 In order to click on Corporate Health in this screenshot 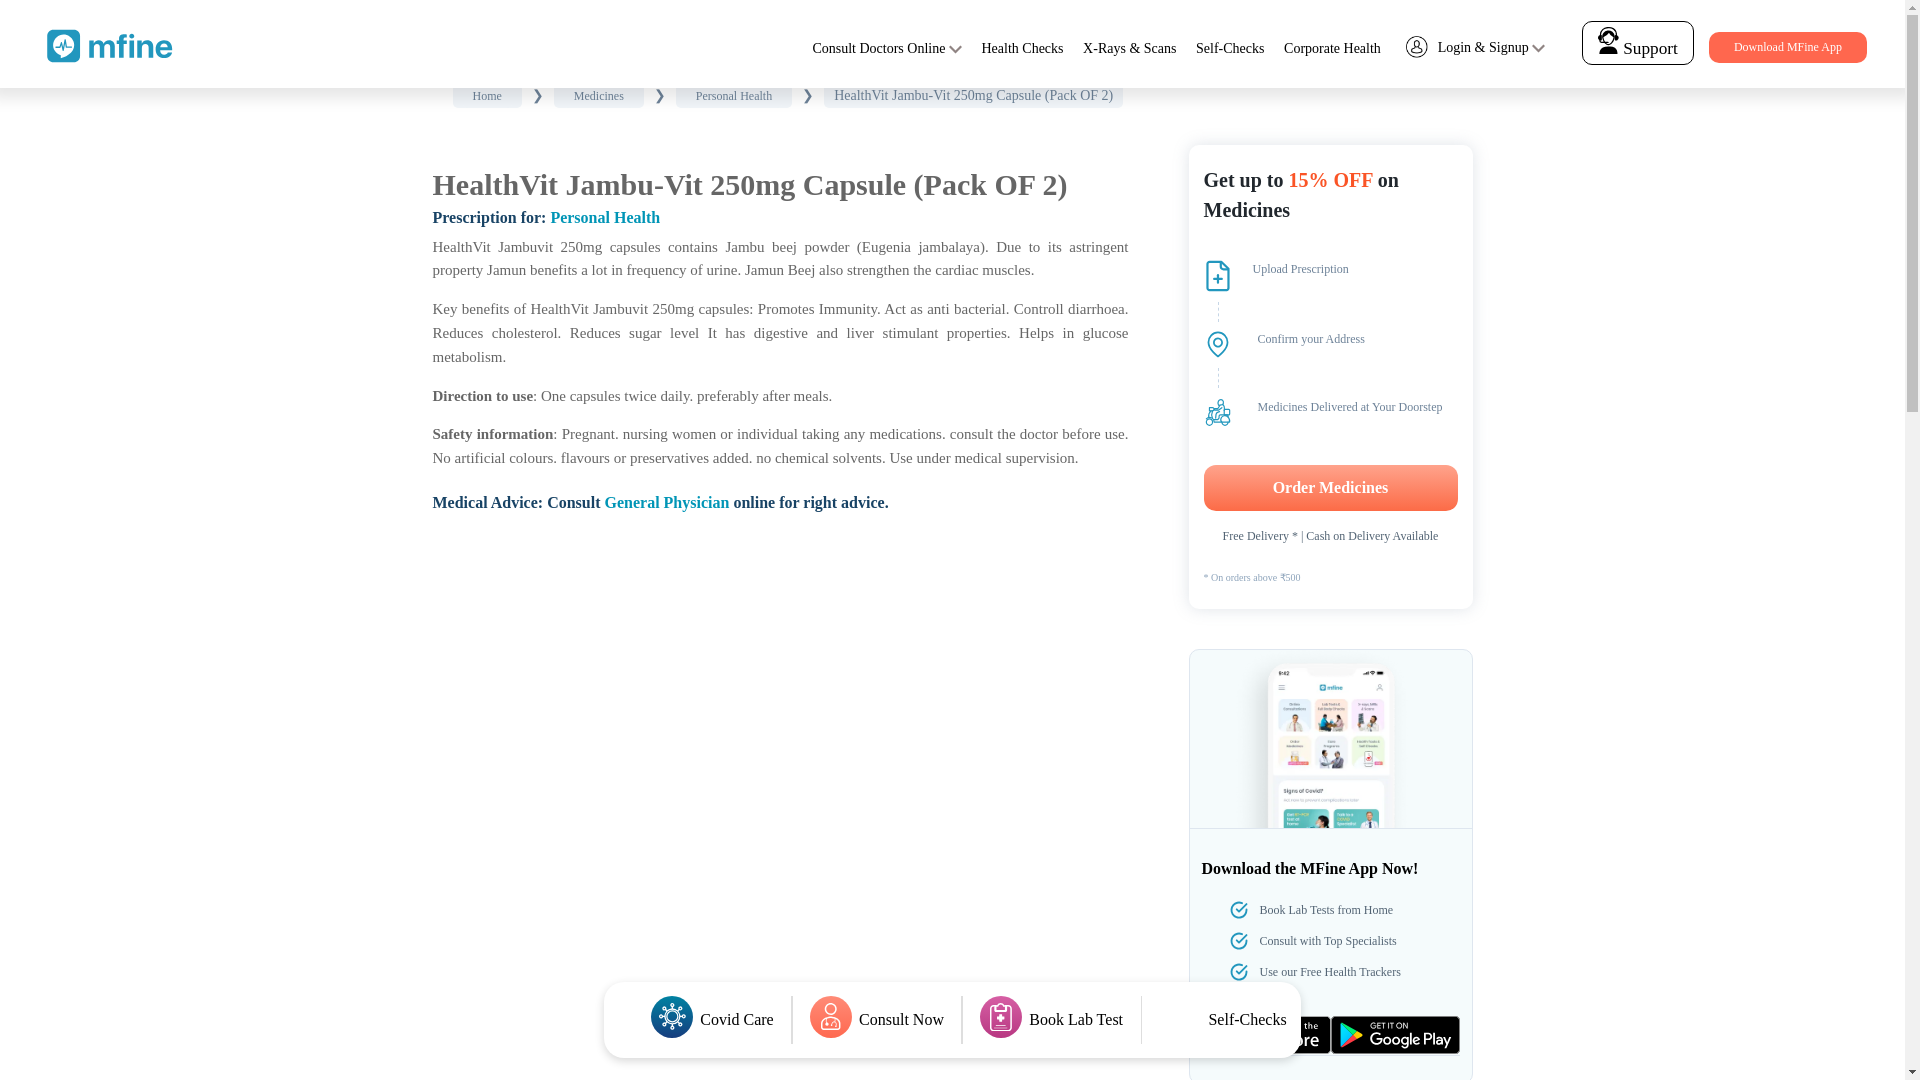, I will do `click(1332, 48)`.